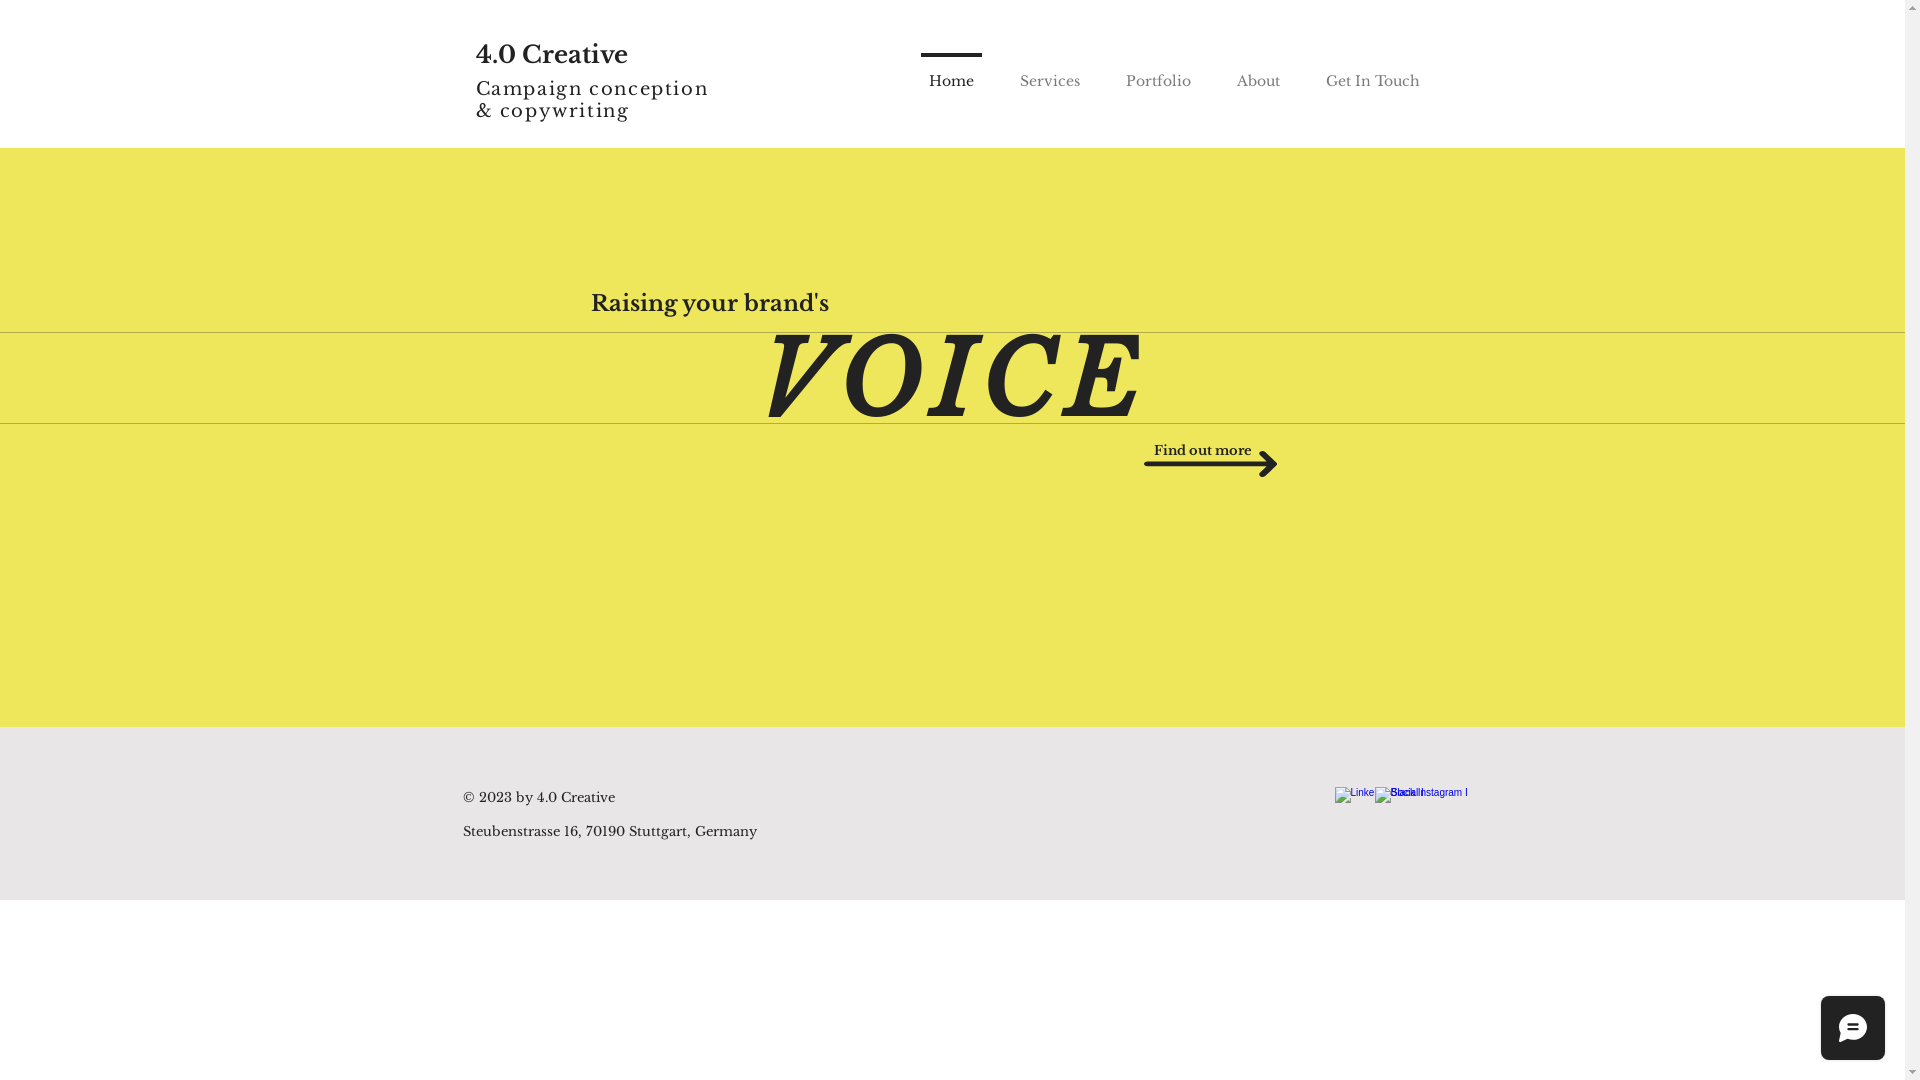 The height and width of the screenshot is (1080, 1920). Describe the element at coordinates (552, 54) in the screenshot. I see `4.0 Creative` at that location.